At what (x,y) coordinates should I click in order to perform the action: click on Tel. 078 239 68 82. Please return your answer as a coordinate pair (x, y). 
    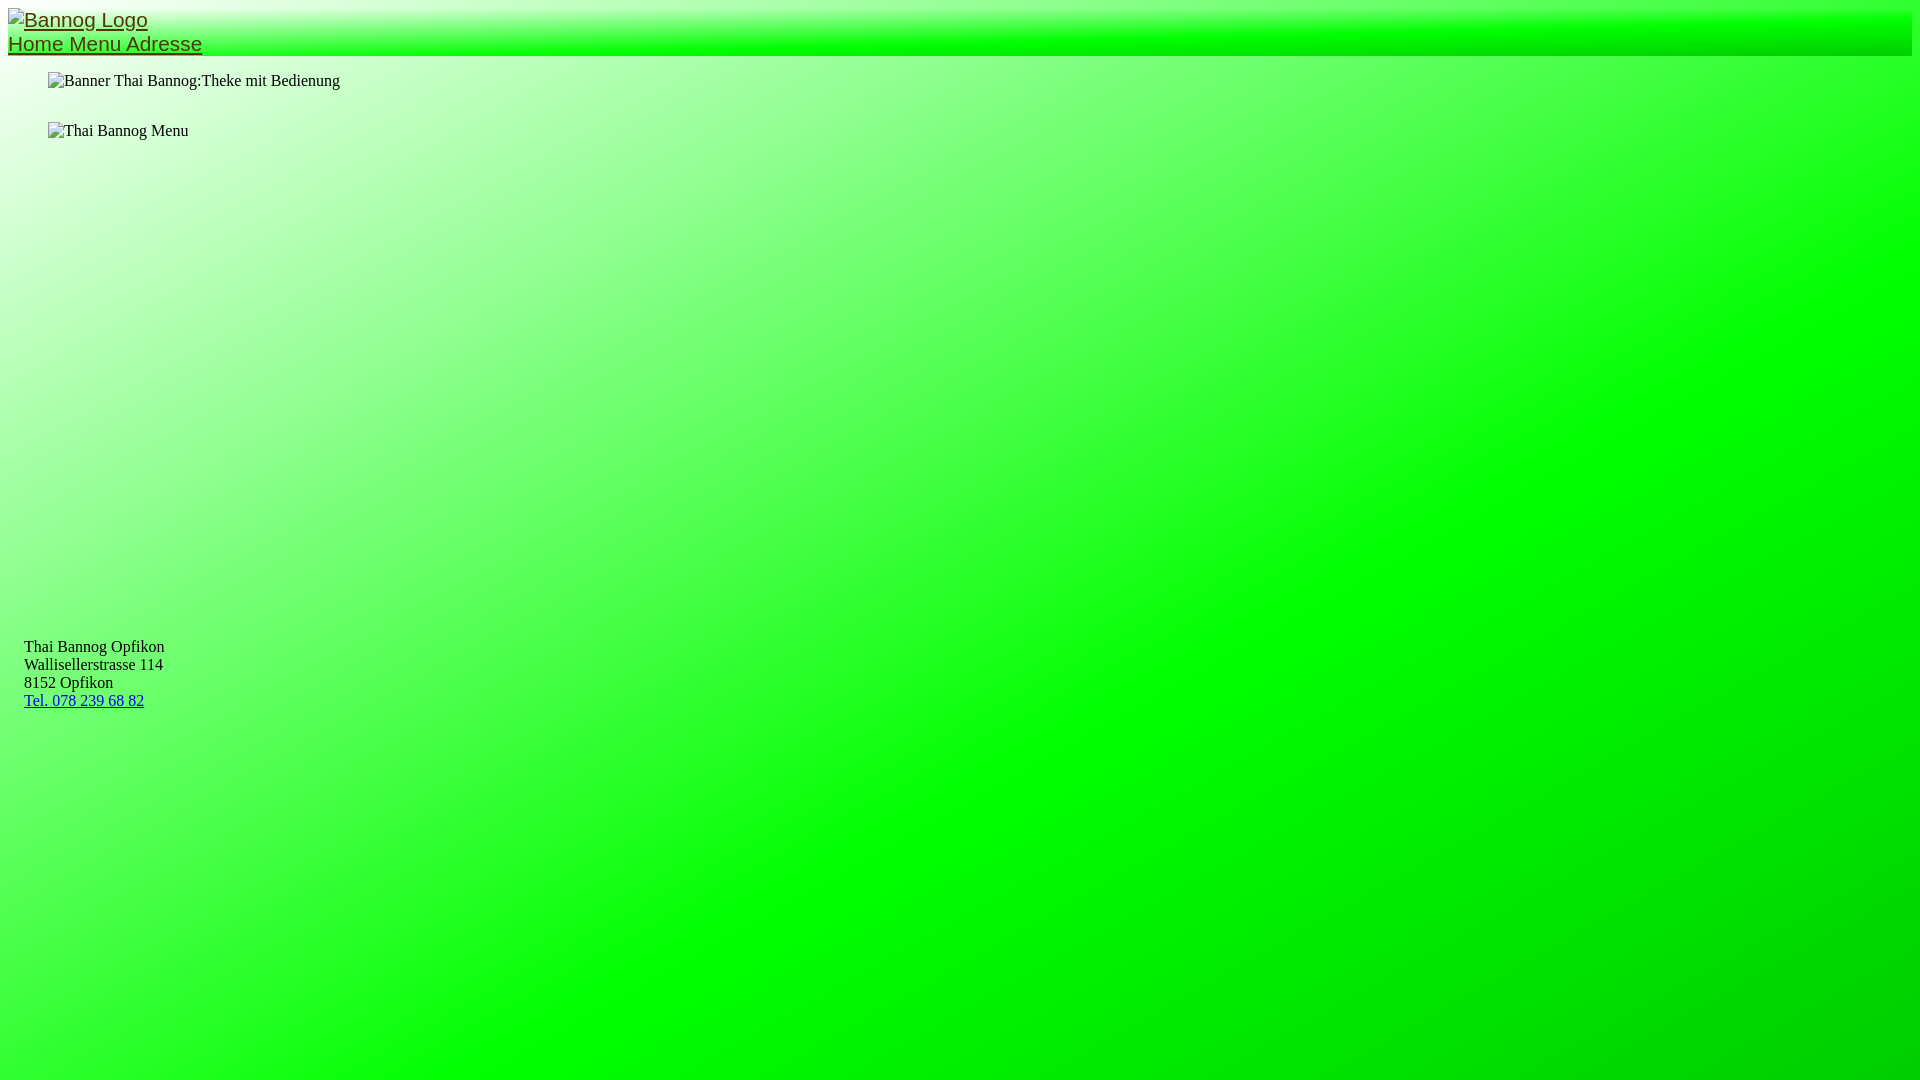
    Looking at the image, I should click on (84, 700).